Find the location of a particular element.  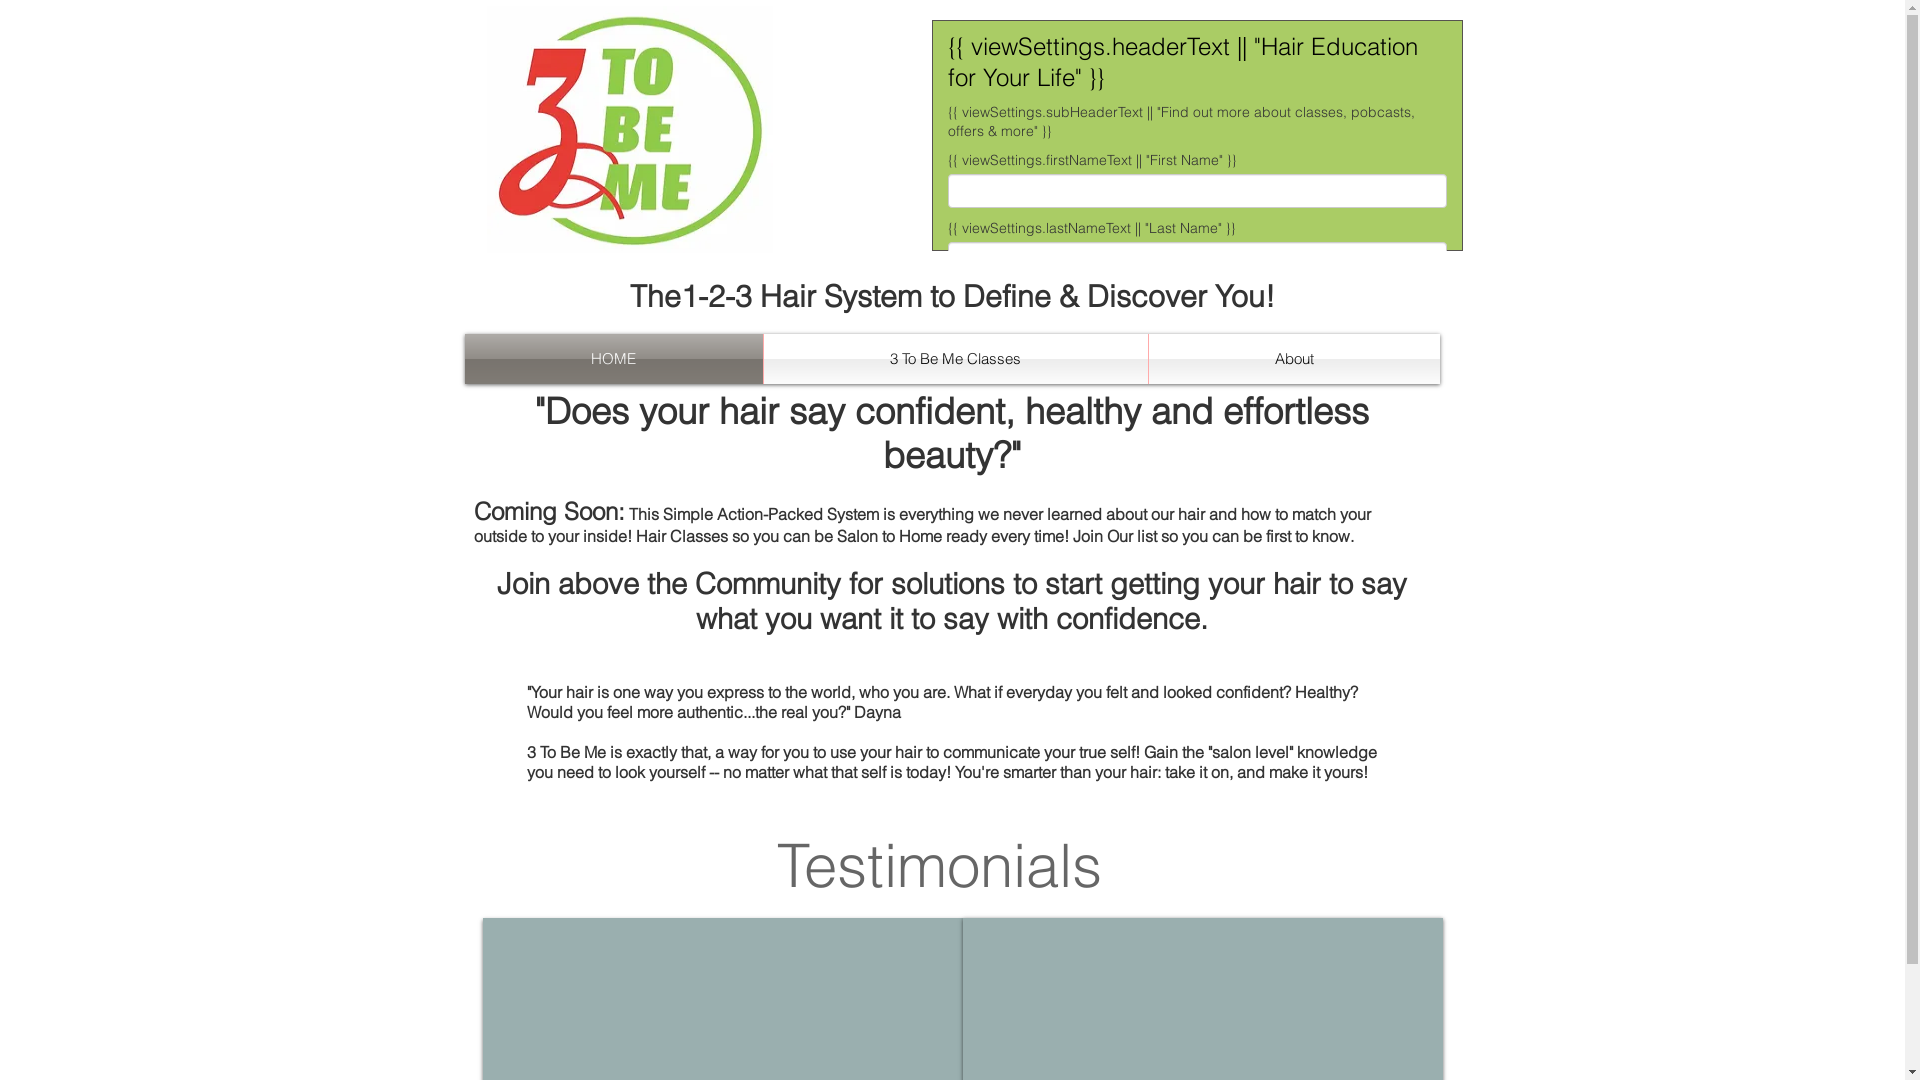

3toBEme1.jpg 2015-12-21-15:11:41 is located at coordinates (629, 130).